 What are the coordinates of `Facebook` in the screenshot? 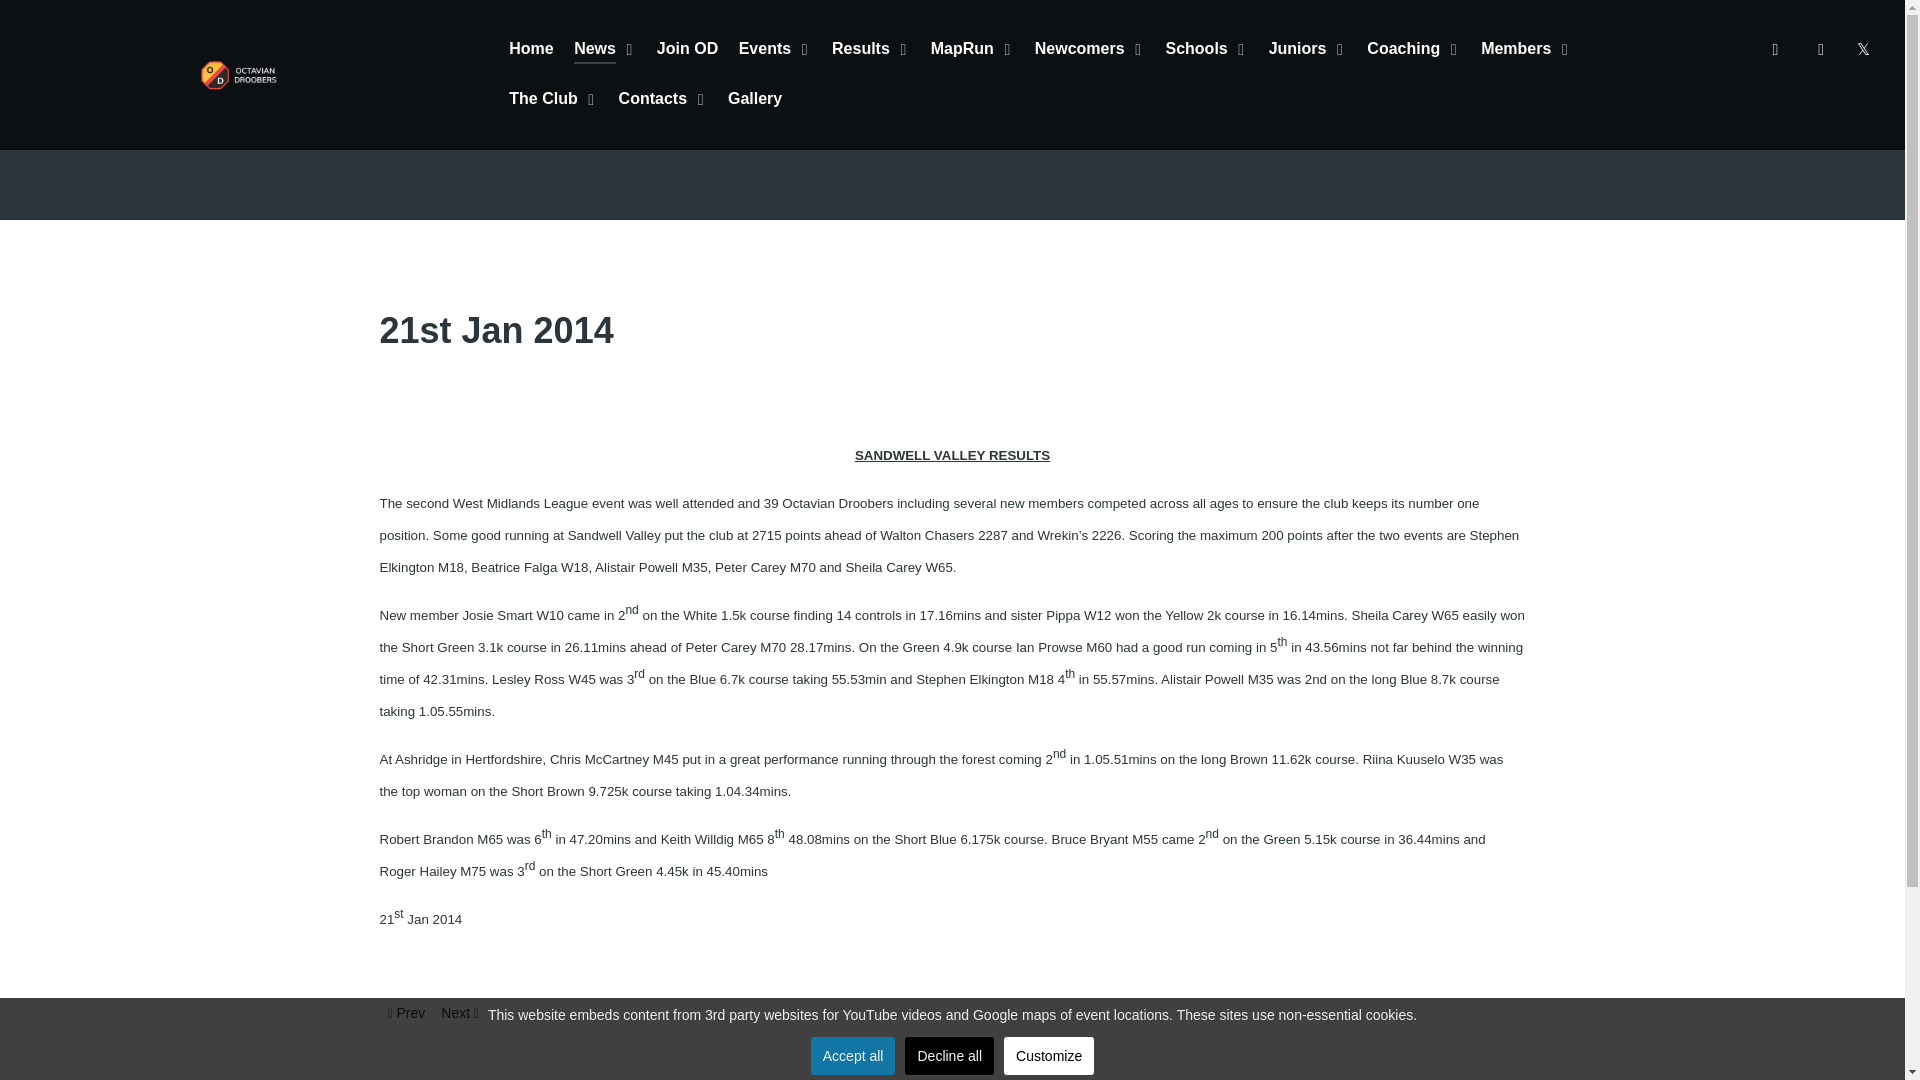 It's located at (1822, 48).